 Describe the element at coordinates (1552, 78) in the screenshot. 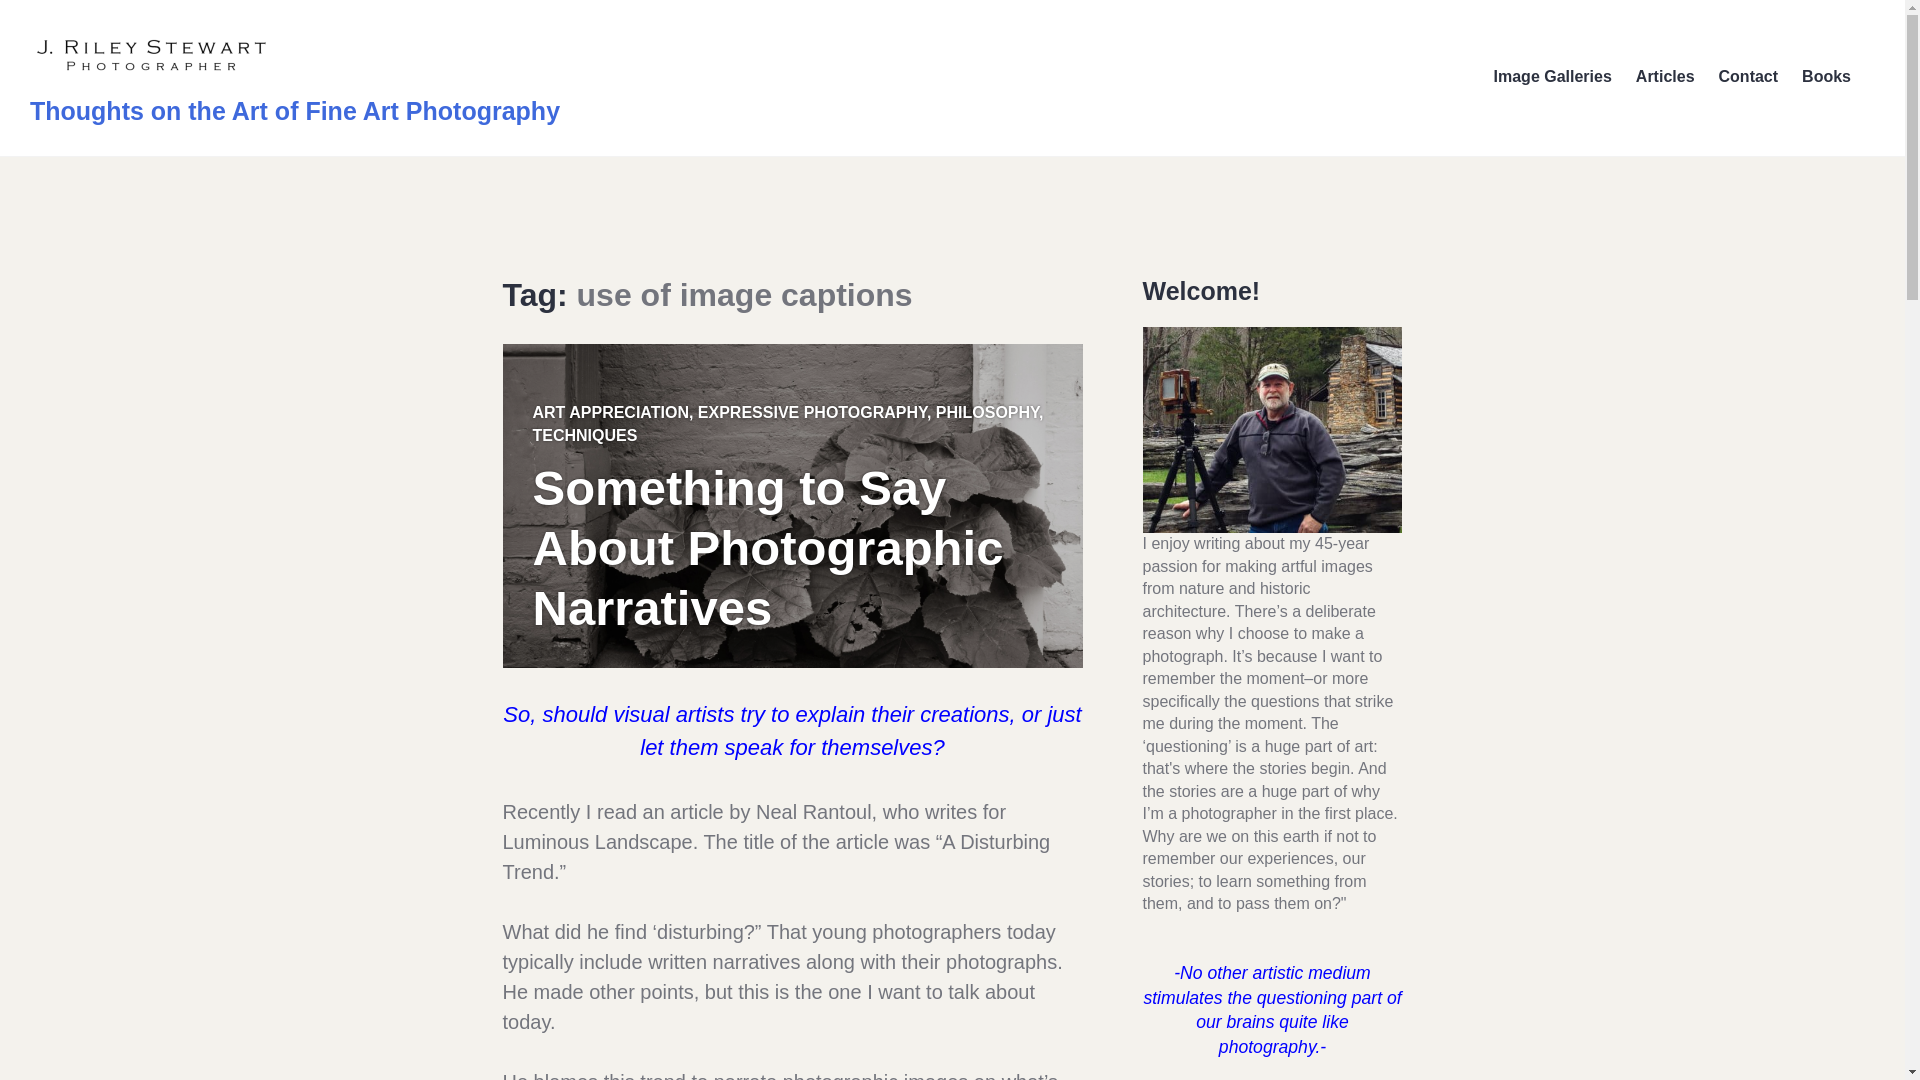

I see `Image Galleries` at that location.